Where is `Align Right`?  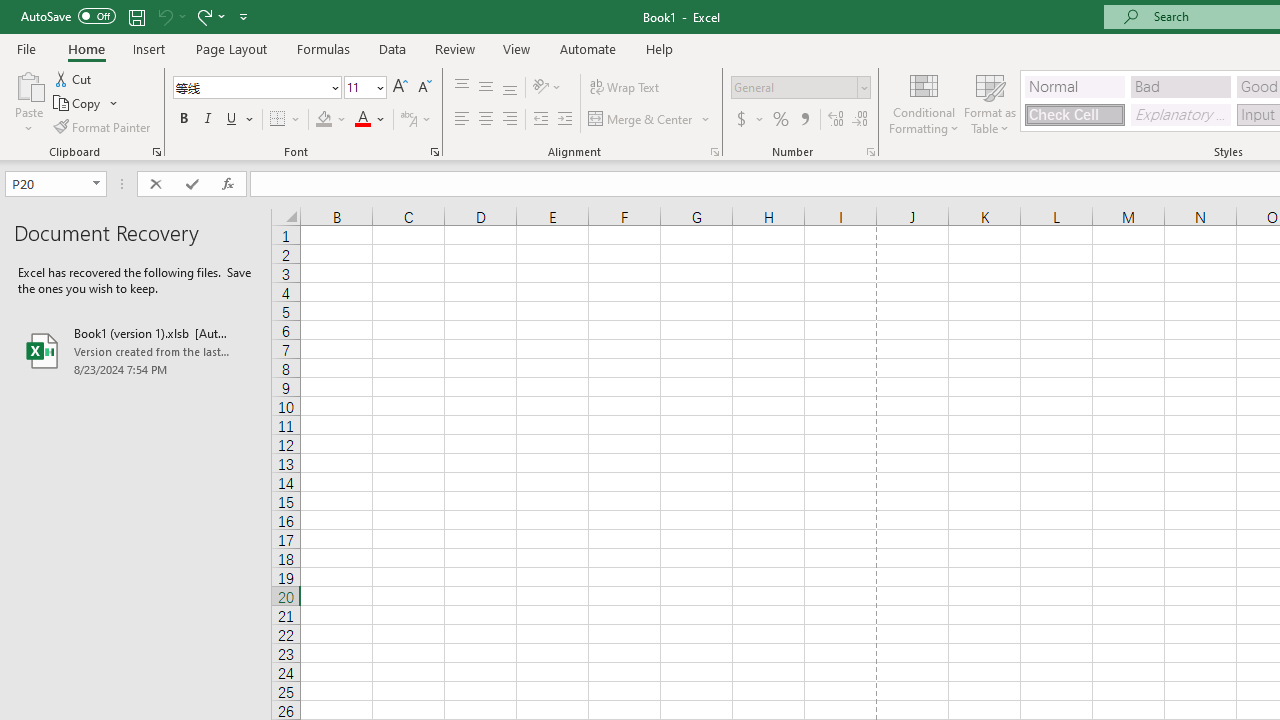
Align Right is located at coordinates (510, 120).